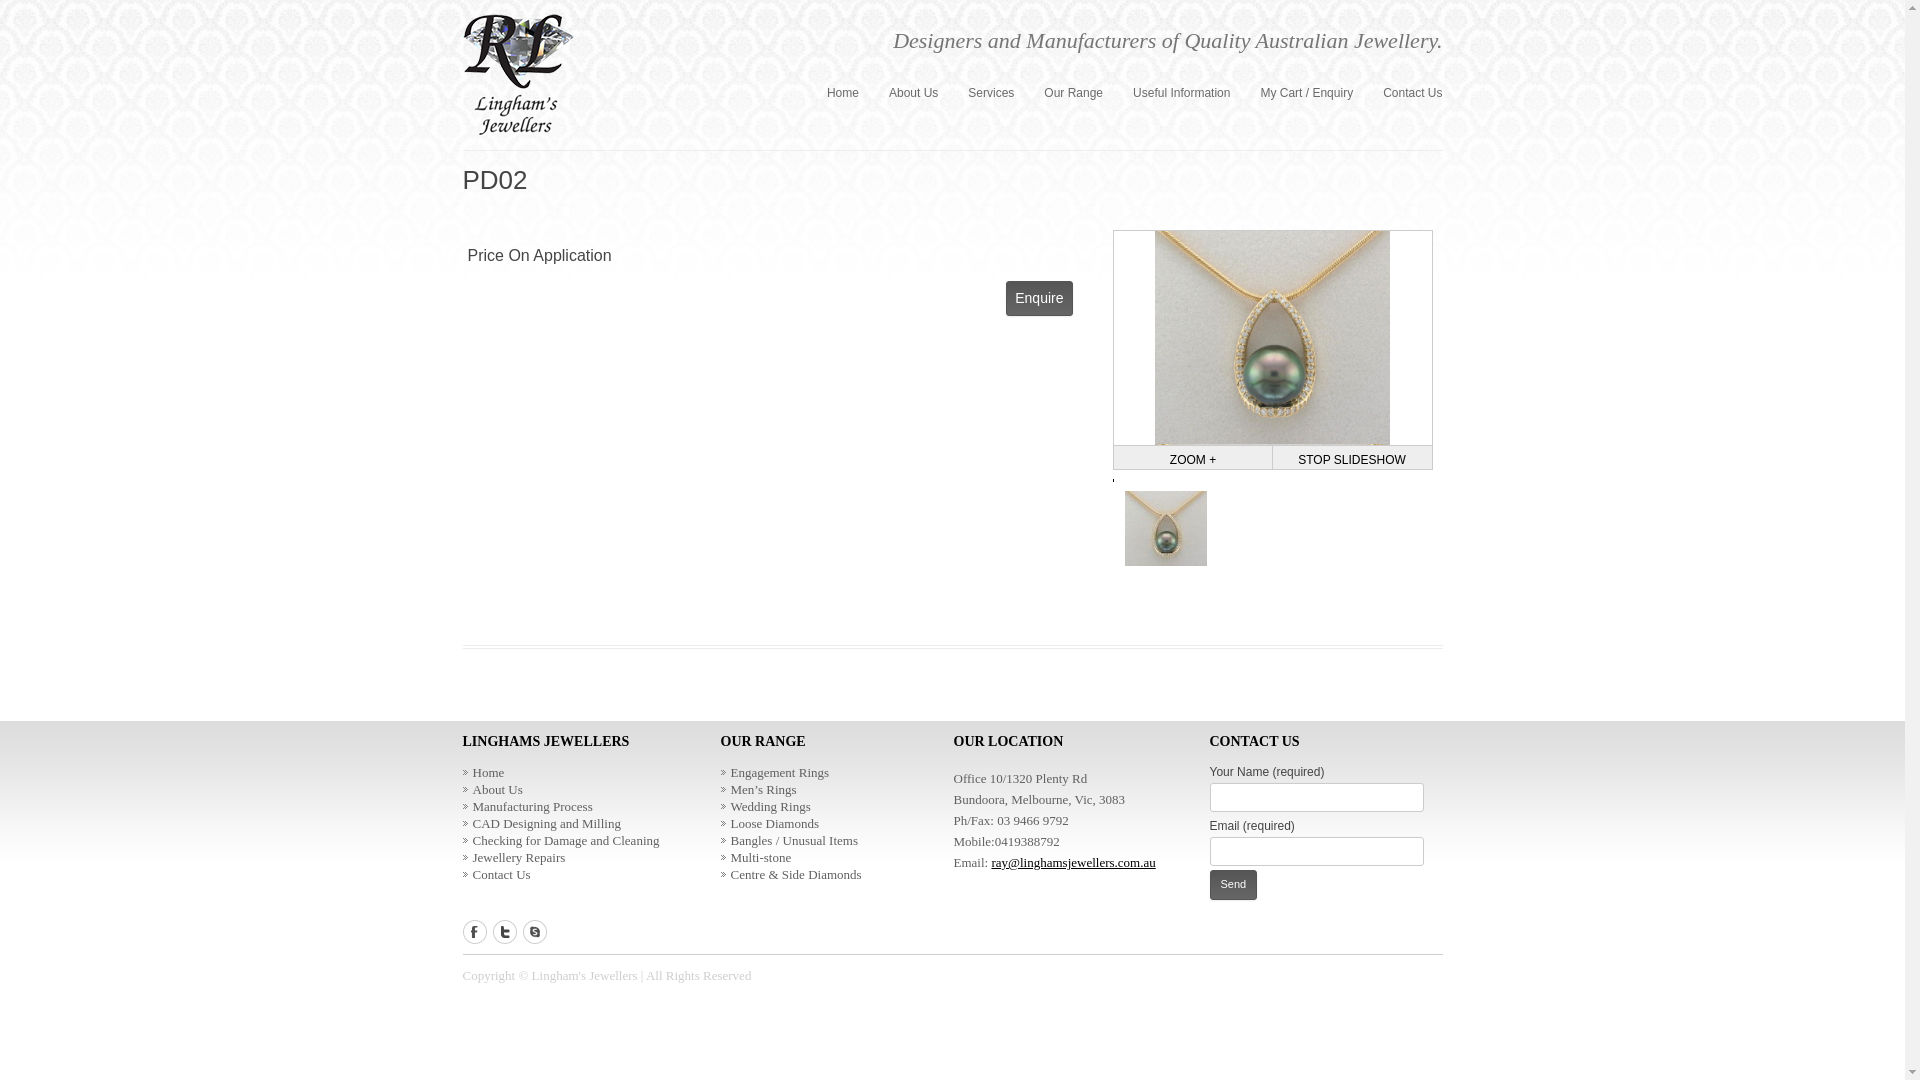  I want to click on Home, so click(483, 772).